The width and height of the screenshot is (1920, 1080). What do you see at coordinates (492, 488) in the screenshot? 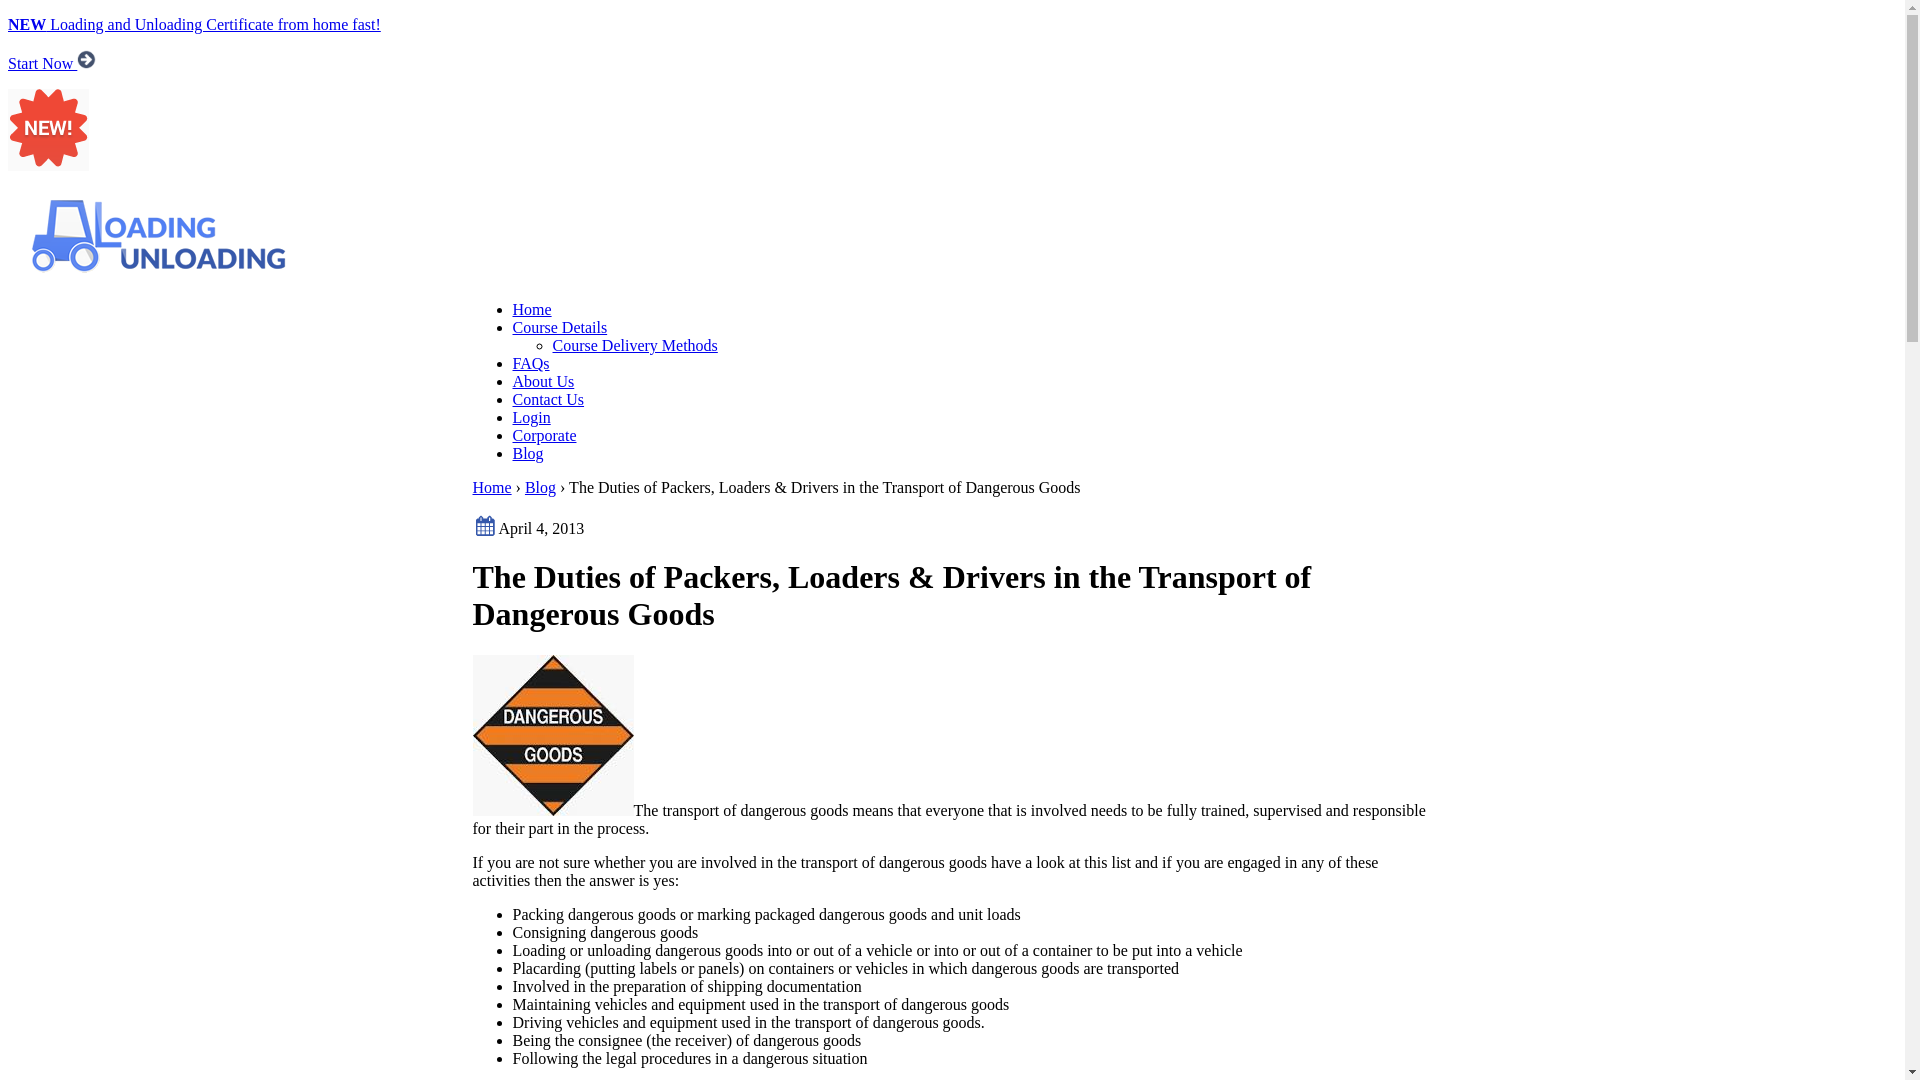
I see `Home` at bounding box center [492, 488].